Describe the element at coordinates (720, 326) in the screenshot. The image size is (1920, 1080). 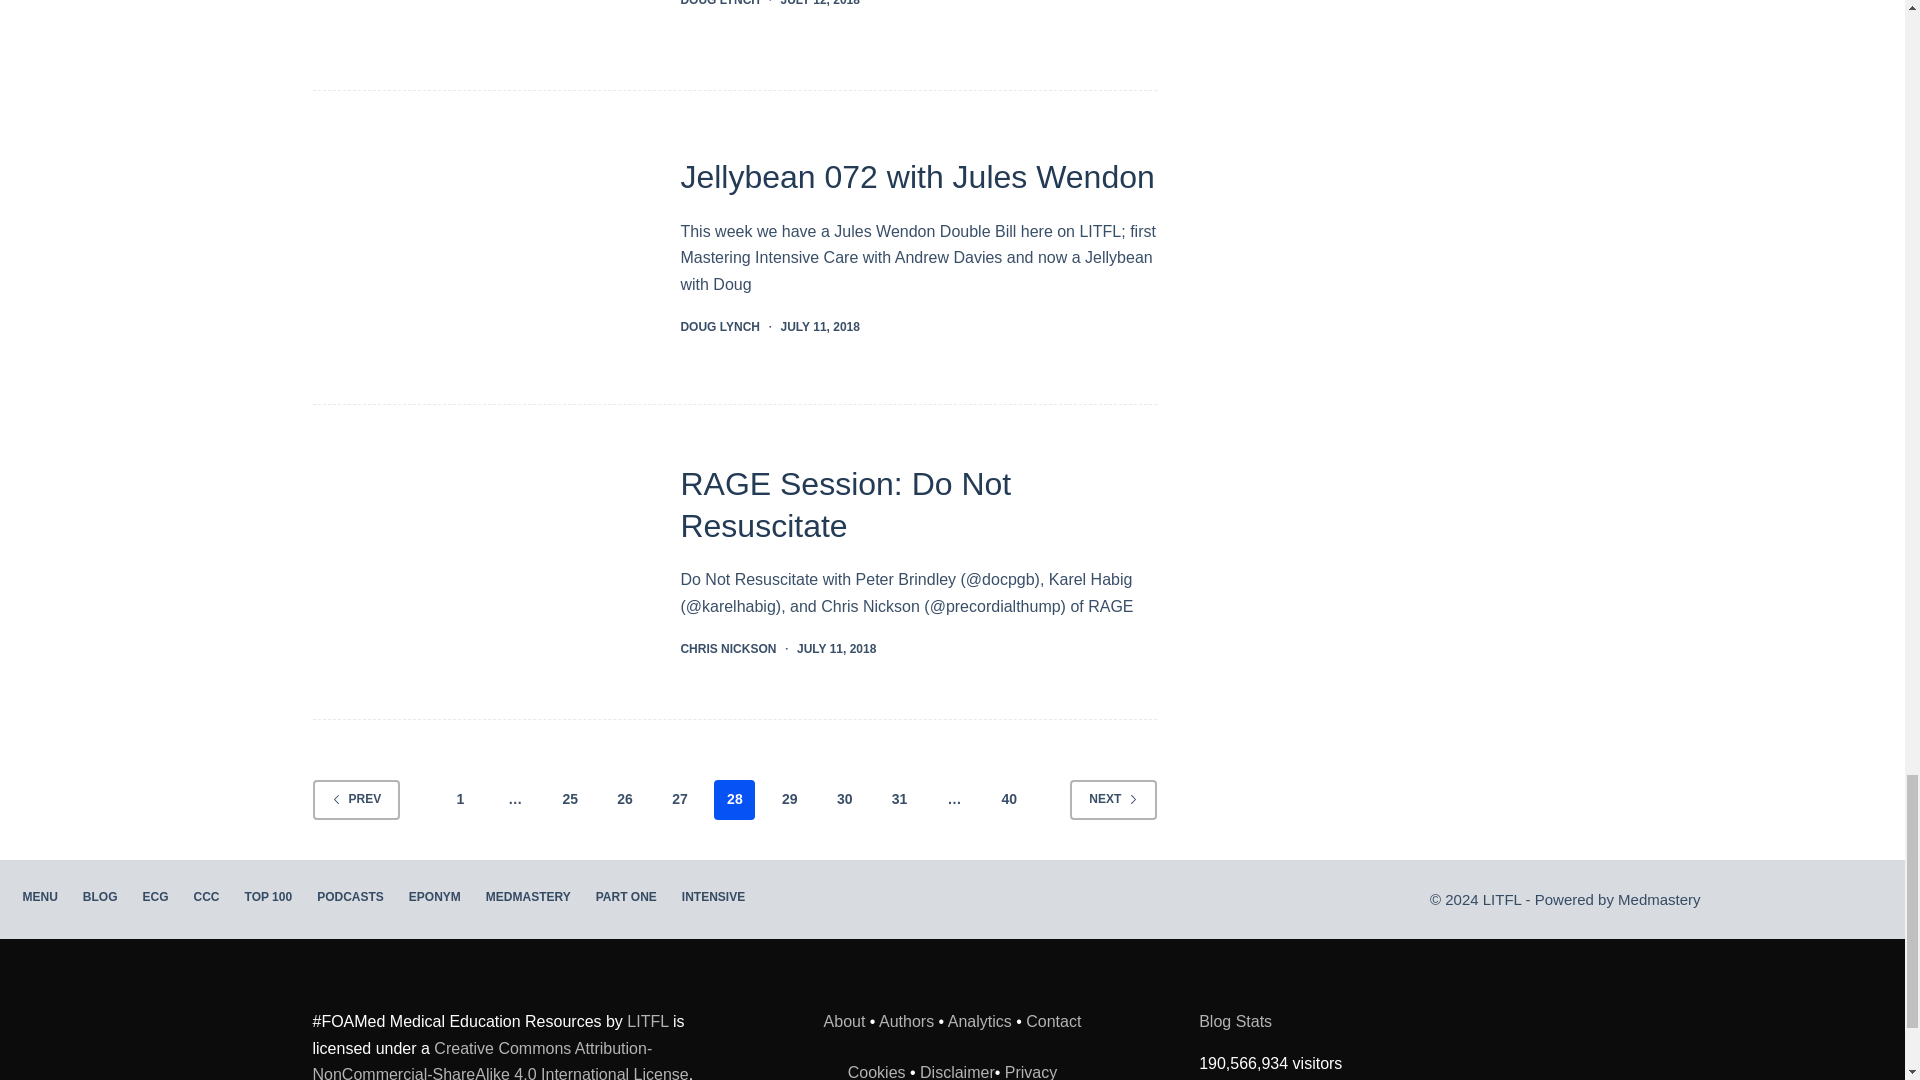
I see `Posts by Doug Lynch` at that location.